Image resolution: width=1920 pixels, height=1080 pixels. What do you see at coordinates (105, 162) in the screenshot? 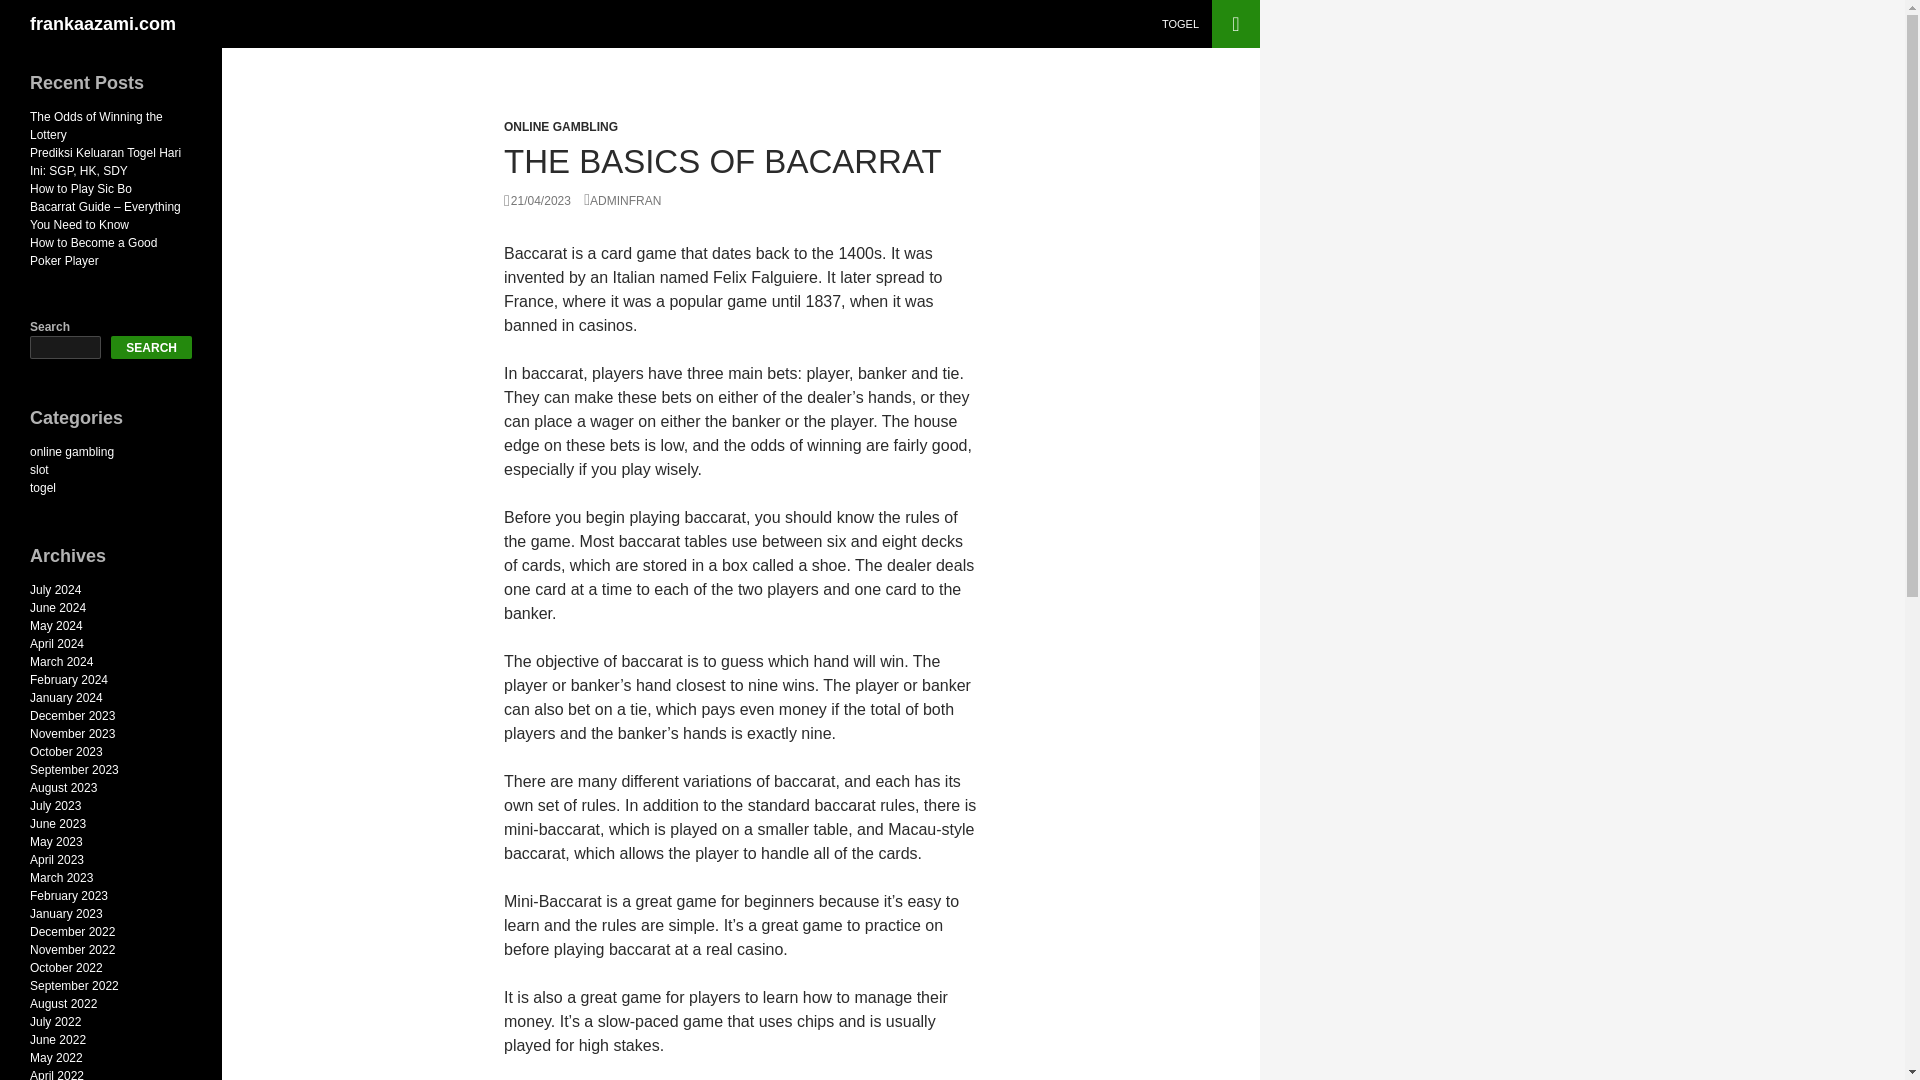
I see `Prediksi Keluaran Togel Hari Ini: SGP, HK, SDY` at bounding box center [105, 162].